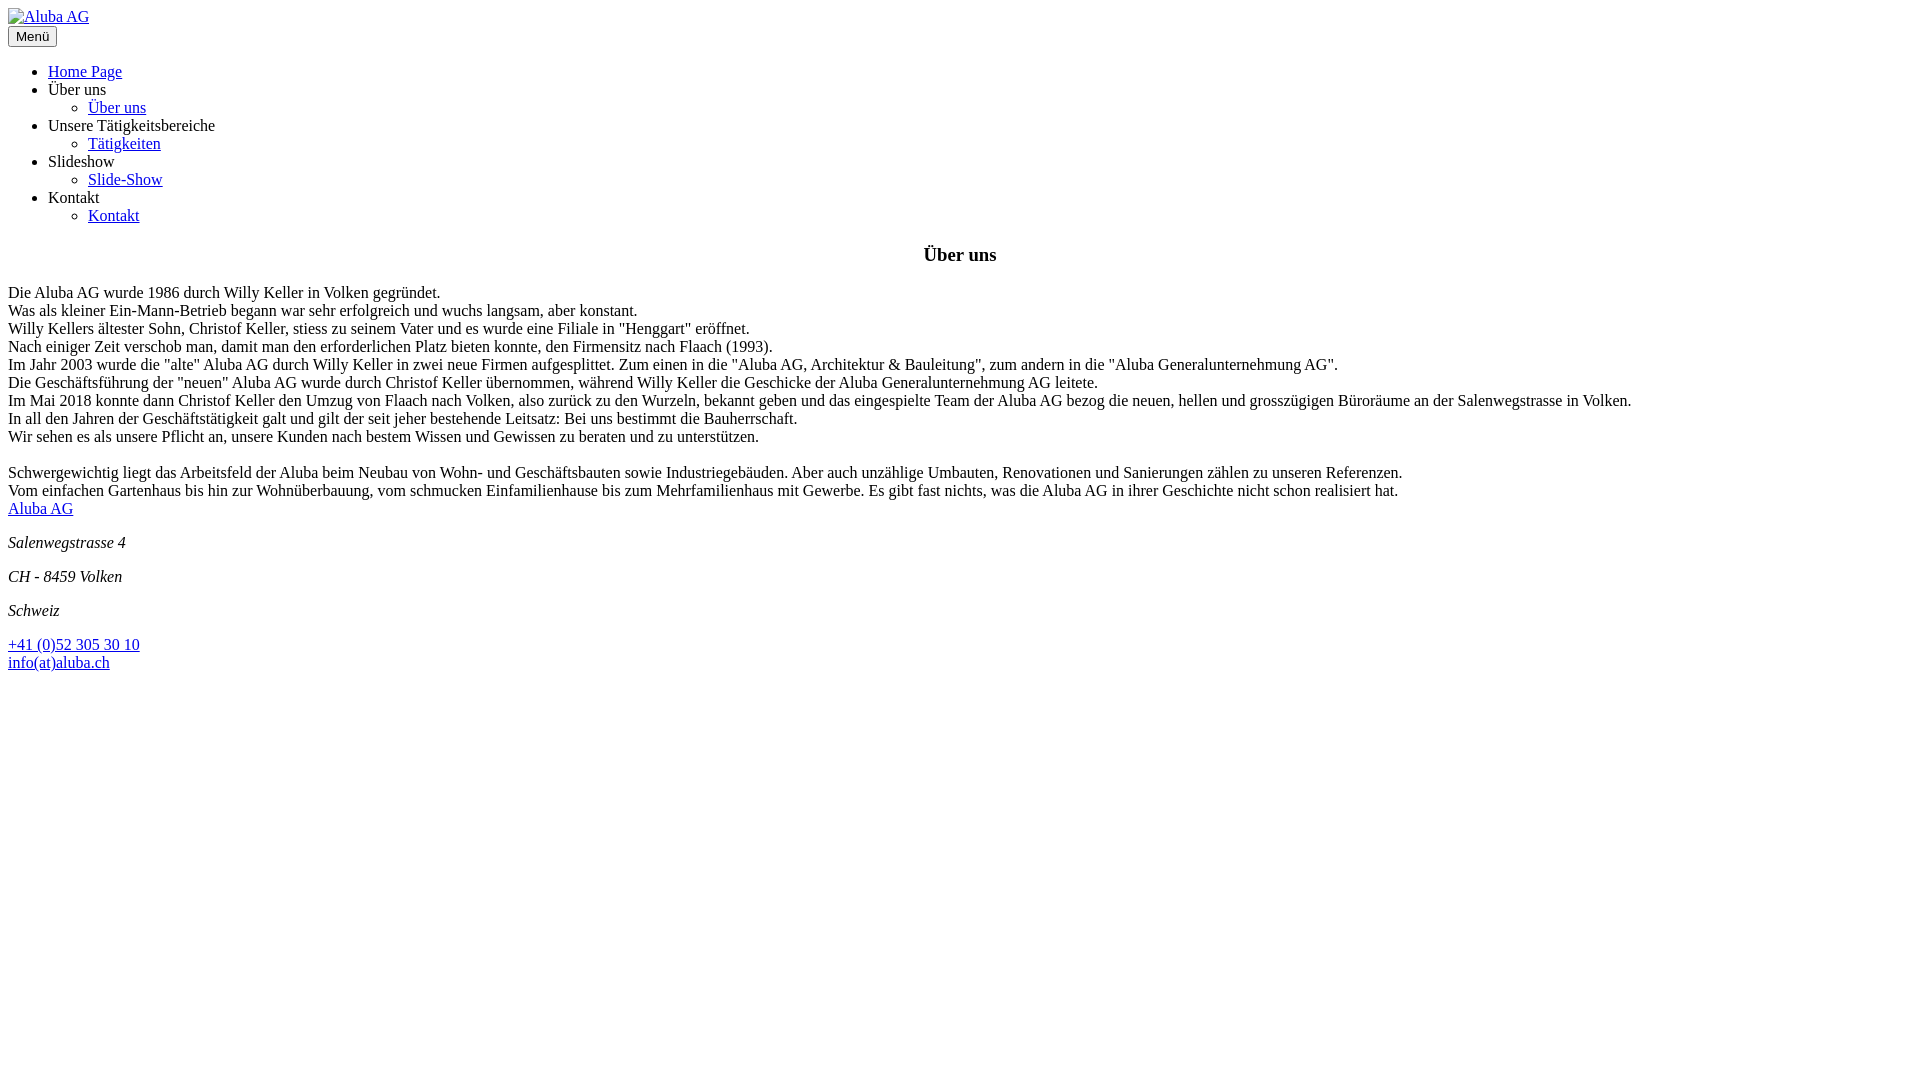 This screenshot has height=1080, width=1920. Describe the element at coordinates (114, 216) in the screenshot. I see `Kontakt` at that location.